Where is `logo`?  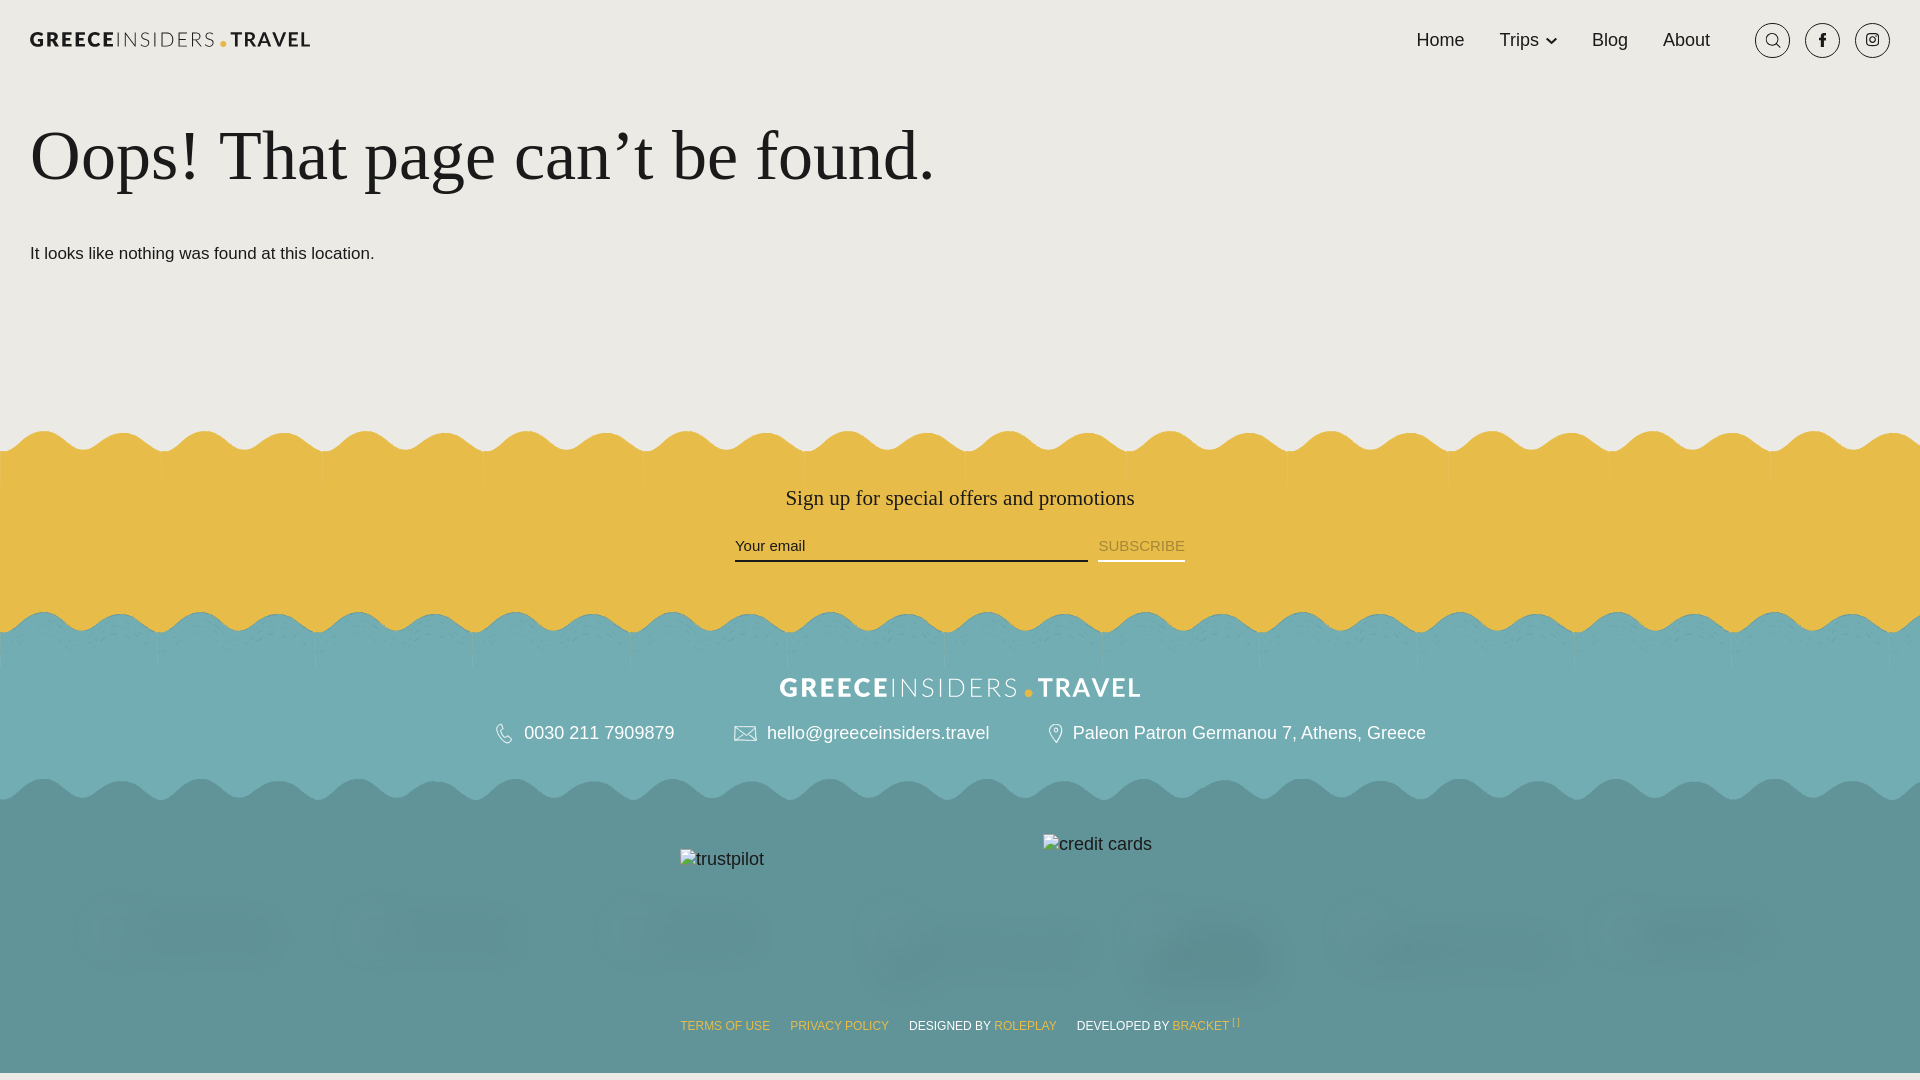
logo is located at coordinates (960, 687).